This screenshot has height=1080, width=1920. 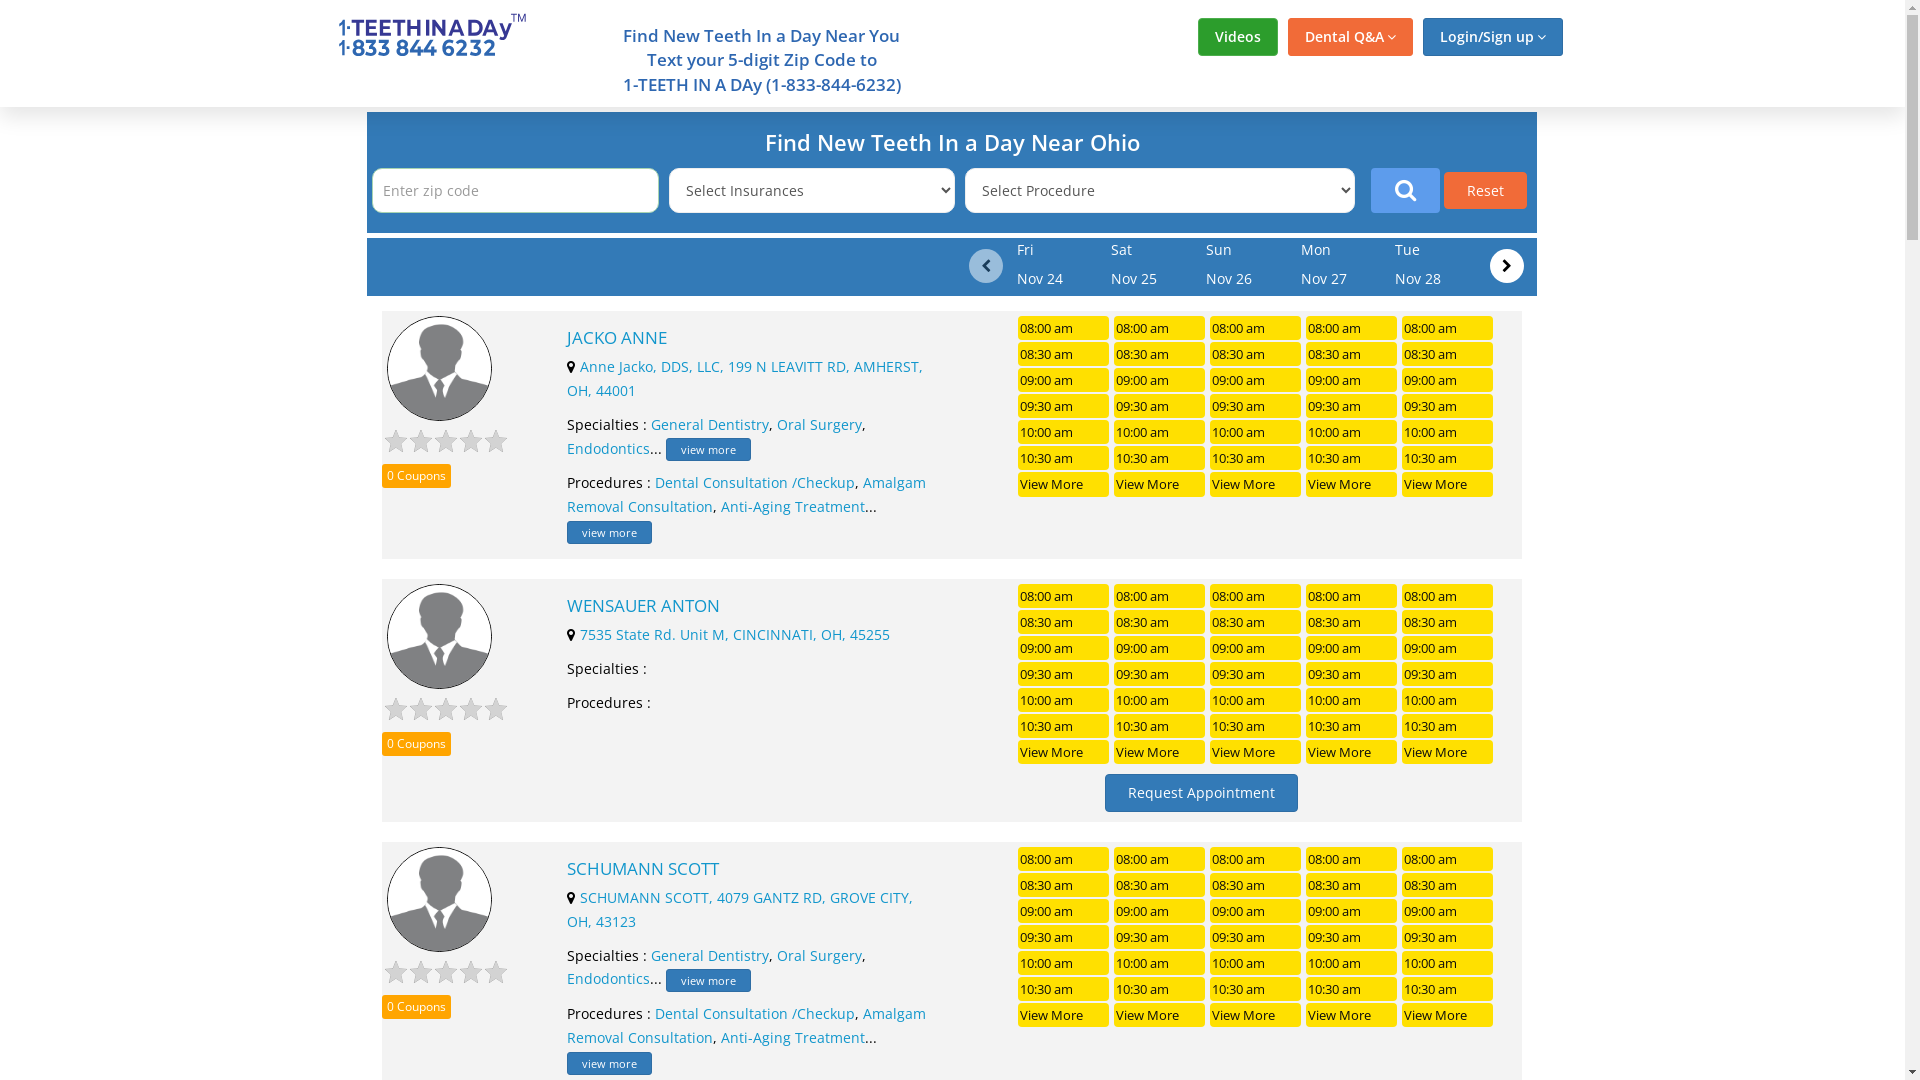 What do you see at coordinates (1063, 354) in the screenshot?
I see `08:30 am` at bounding box center [1063, 354].